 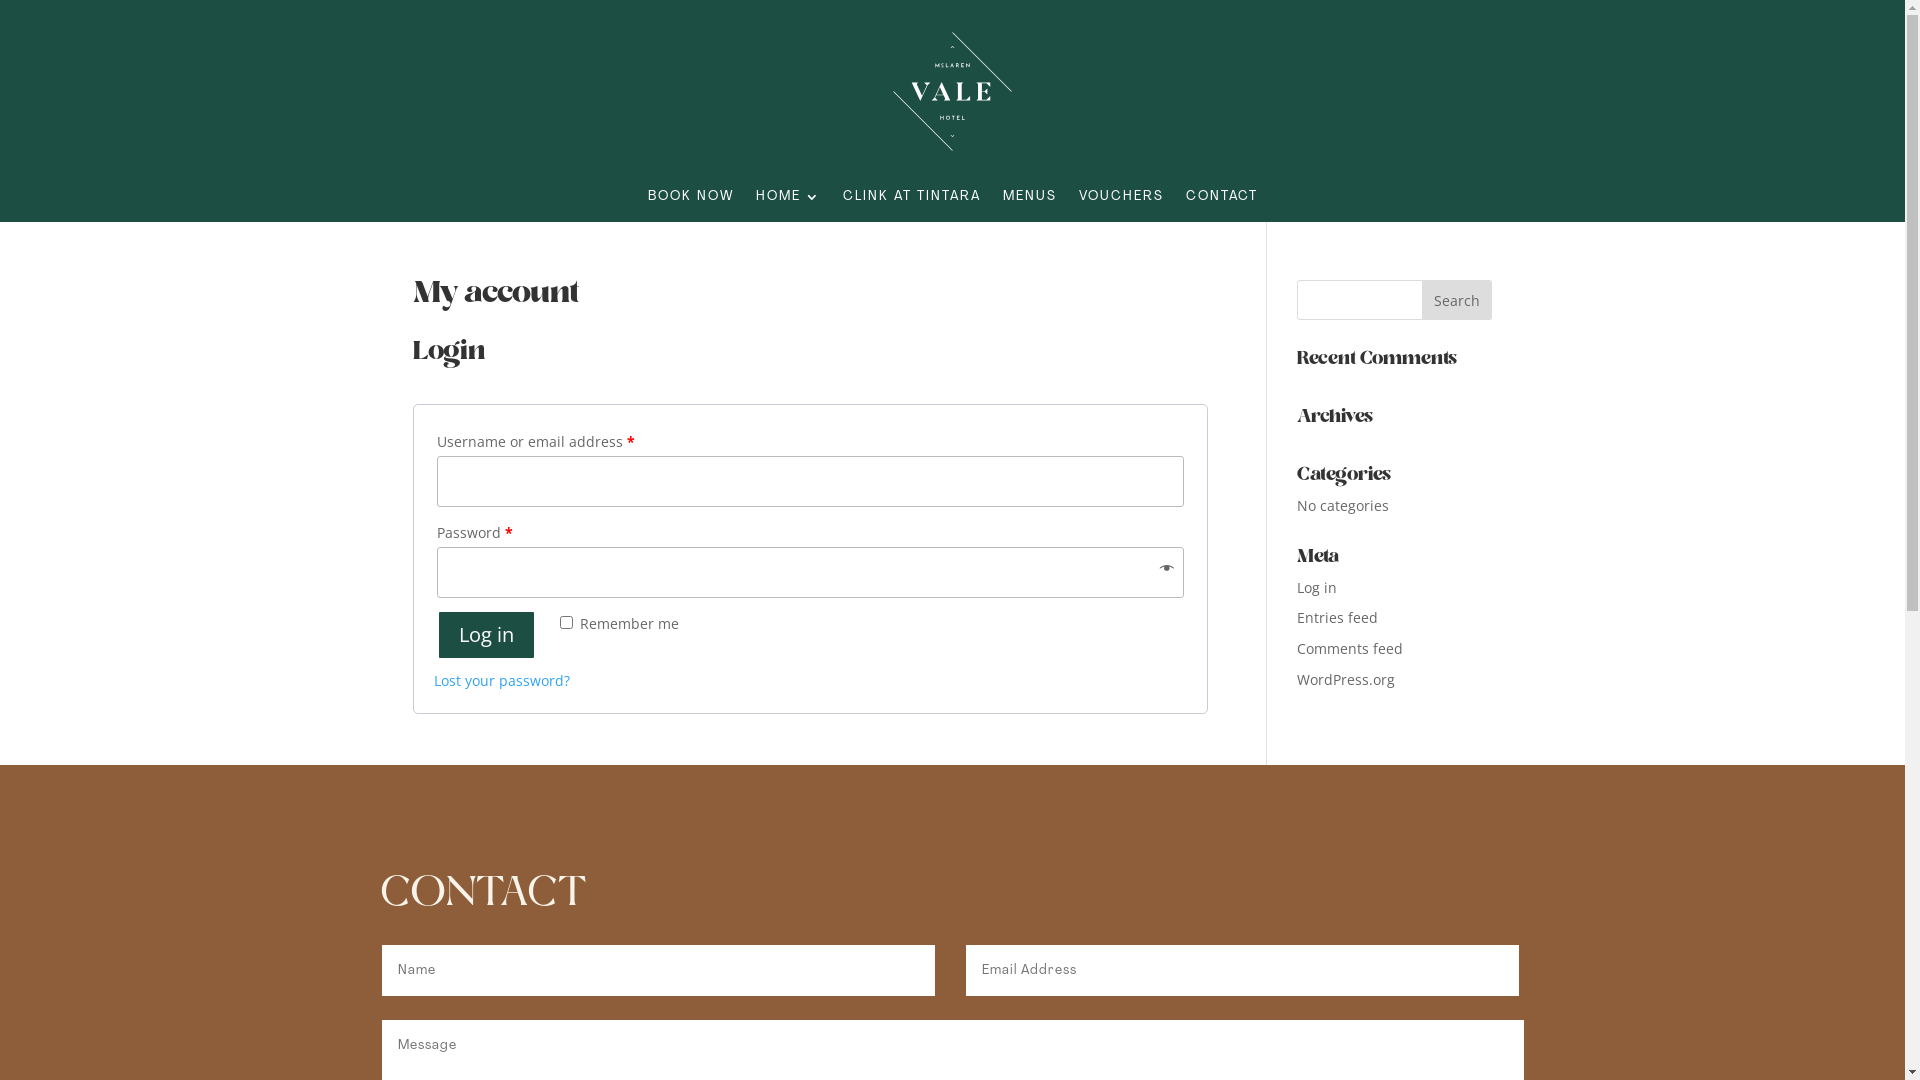 I want to click on HOME, so click(x=788, y=201).